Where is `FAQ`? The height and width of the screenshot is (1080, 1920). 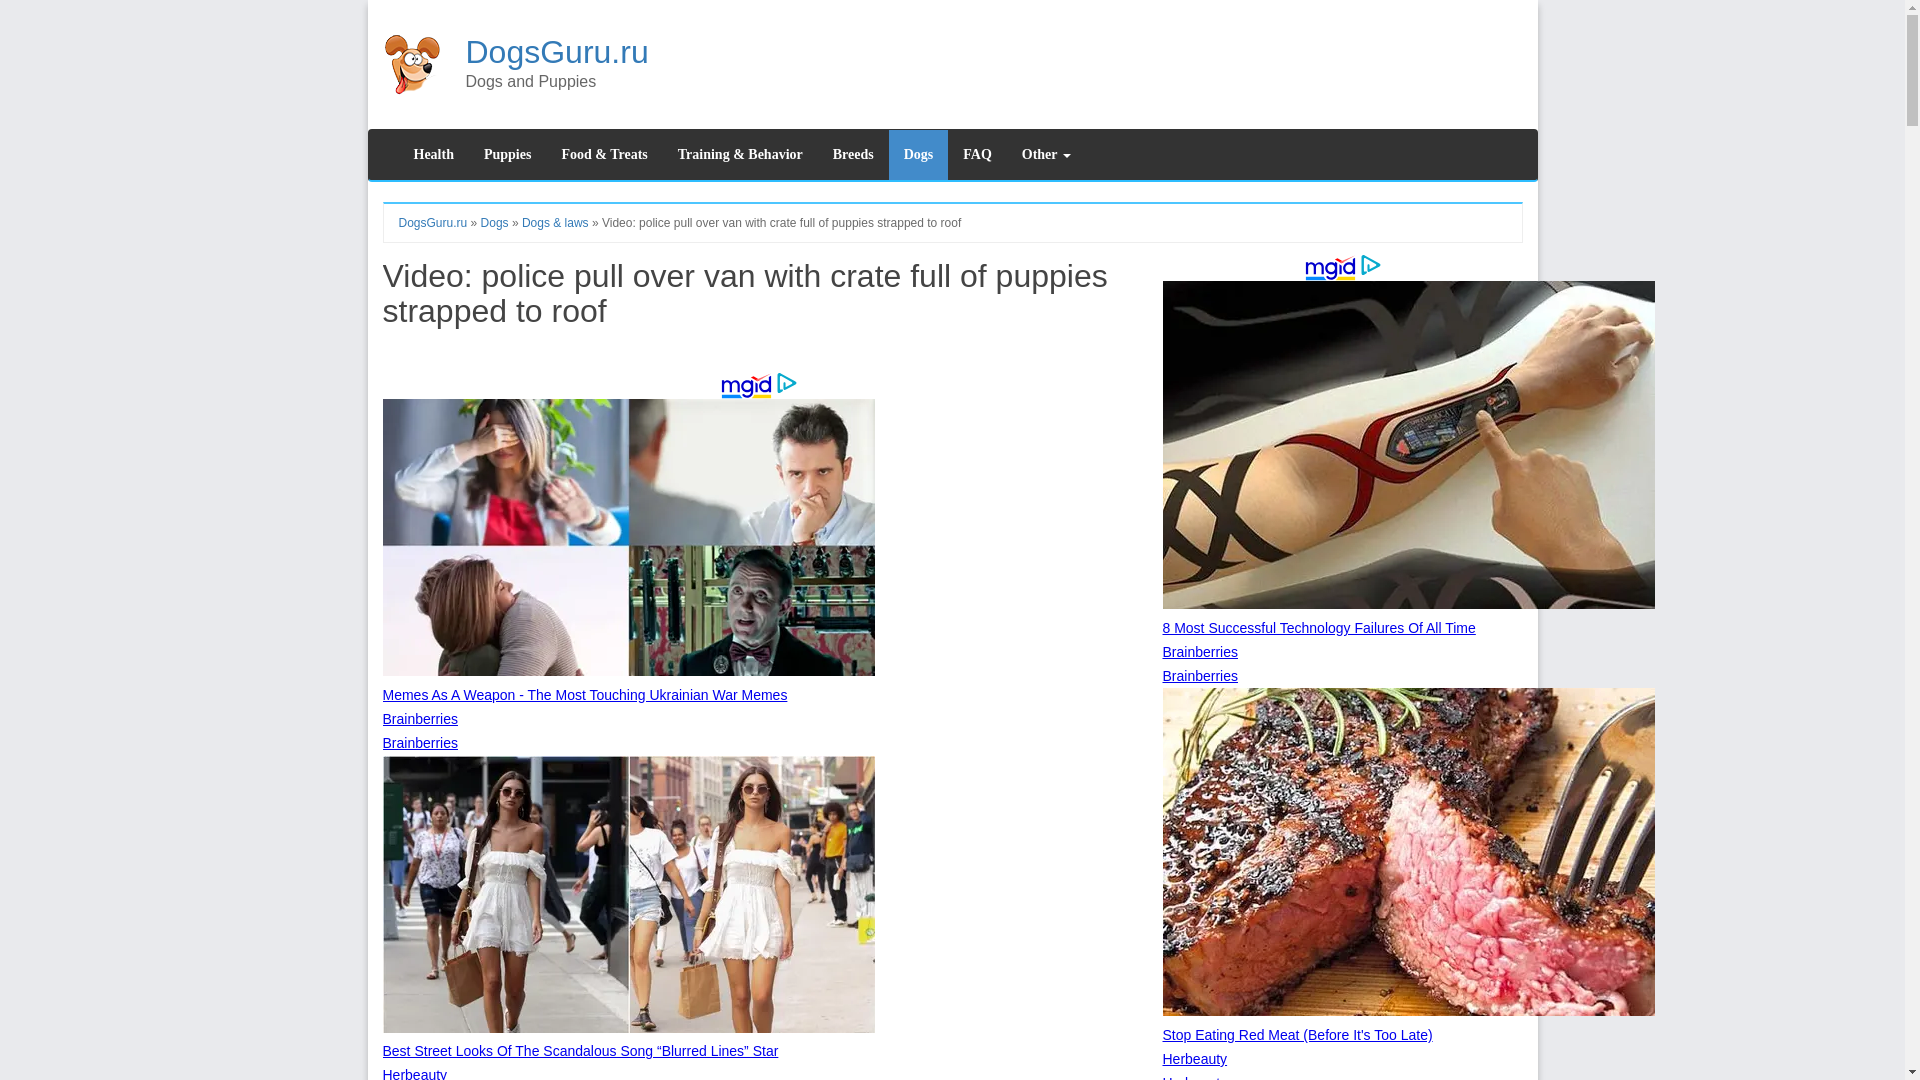 FAQ is located at coordinates (977, 154).